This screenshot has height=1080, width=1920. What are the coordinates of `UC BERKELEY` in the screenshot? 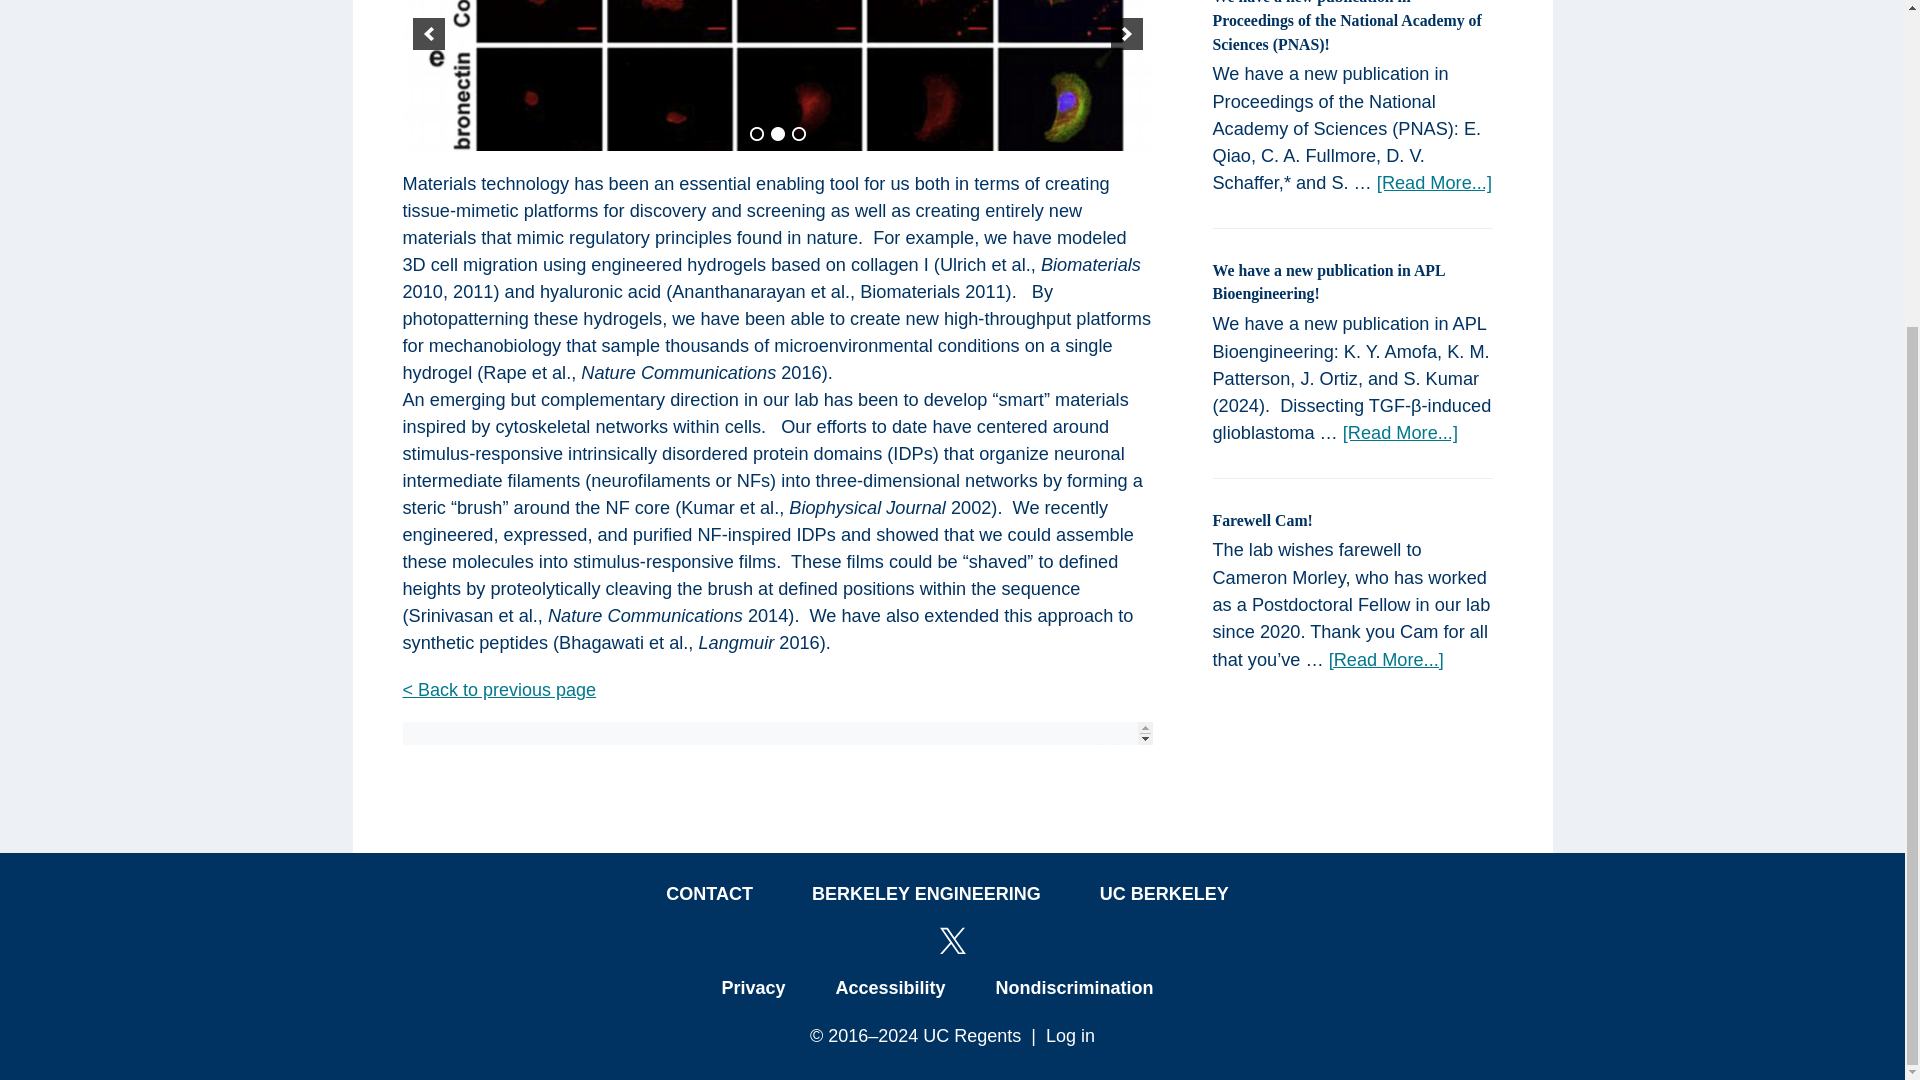 It's located at (1164, 893).